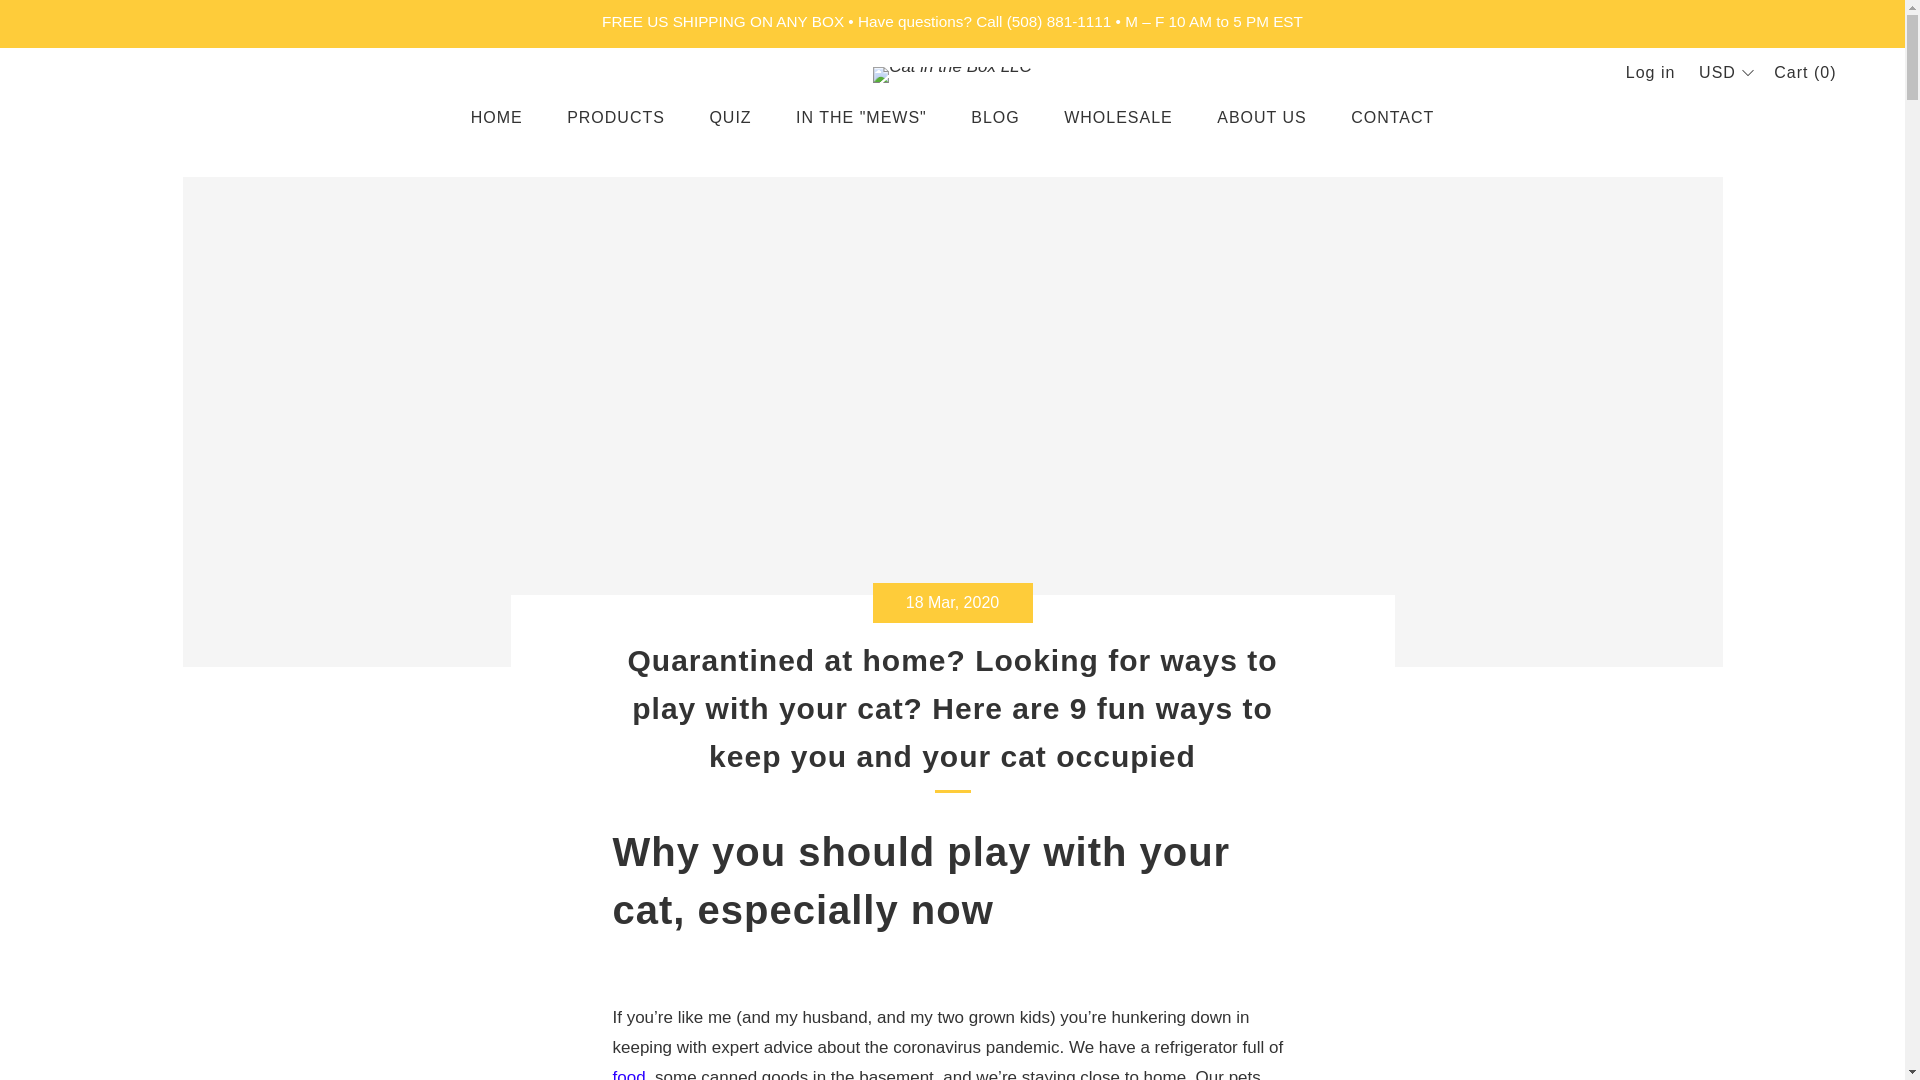 The height and width of the screenshot is (1080, 1920). I want to click on HOME, so click(496, 117).